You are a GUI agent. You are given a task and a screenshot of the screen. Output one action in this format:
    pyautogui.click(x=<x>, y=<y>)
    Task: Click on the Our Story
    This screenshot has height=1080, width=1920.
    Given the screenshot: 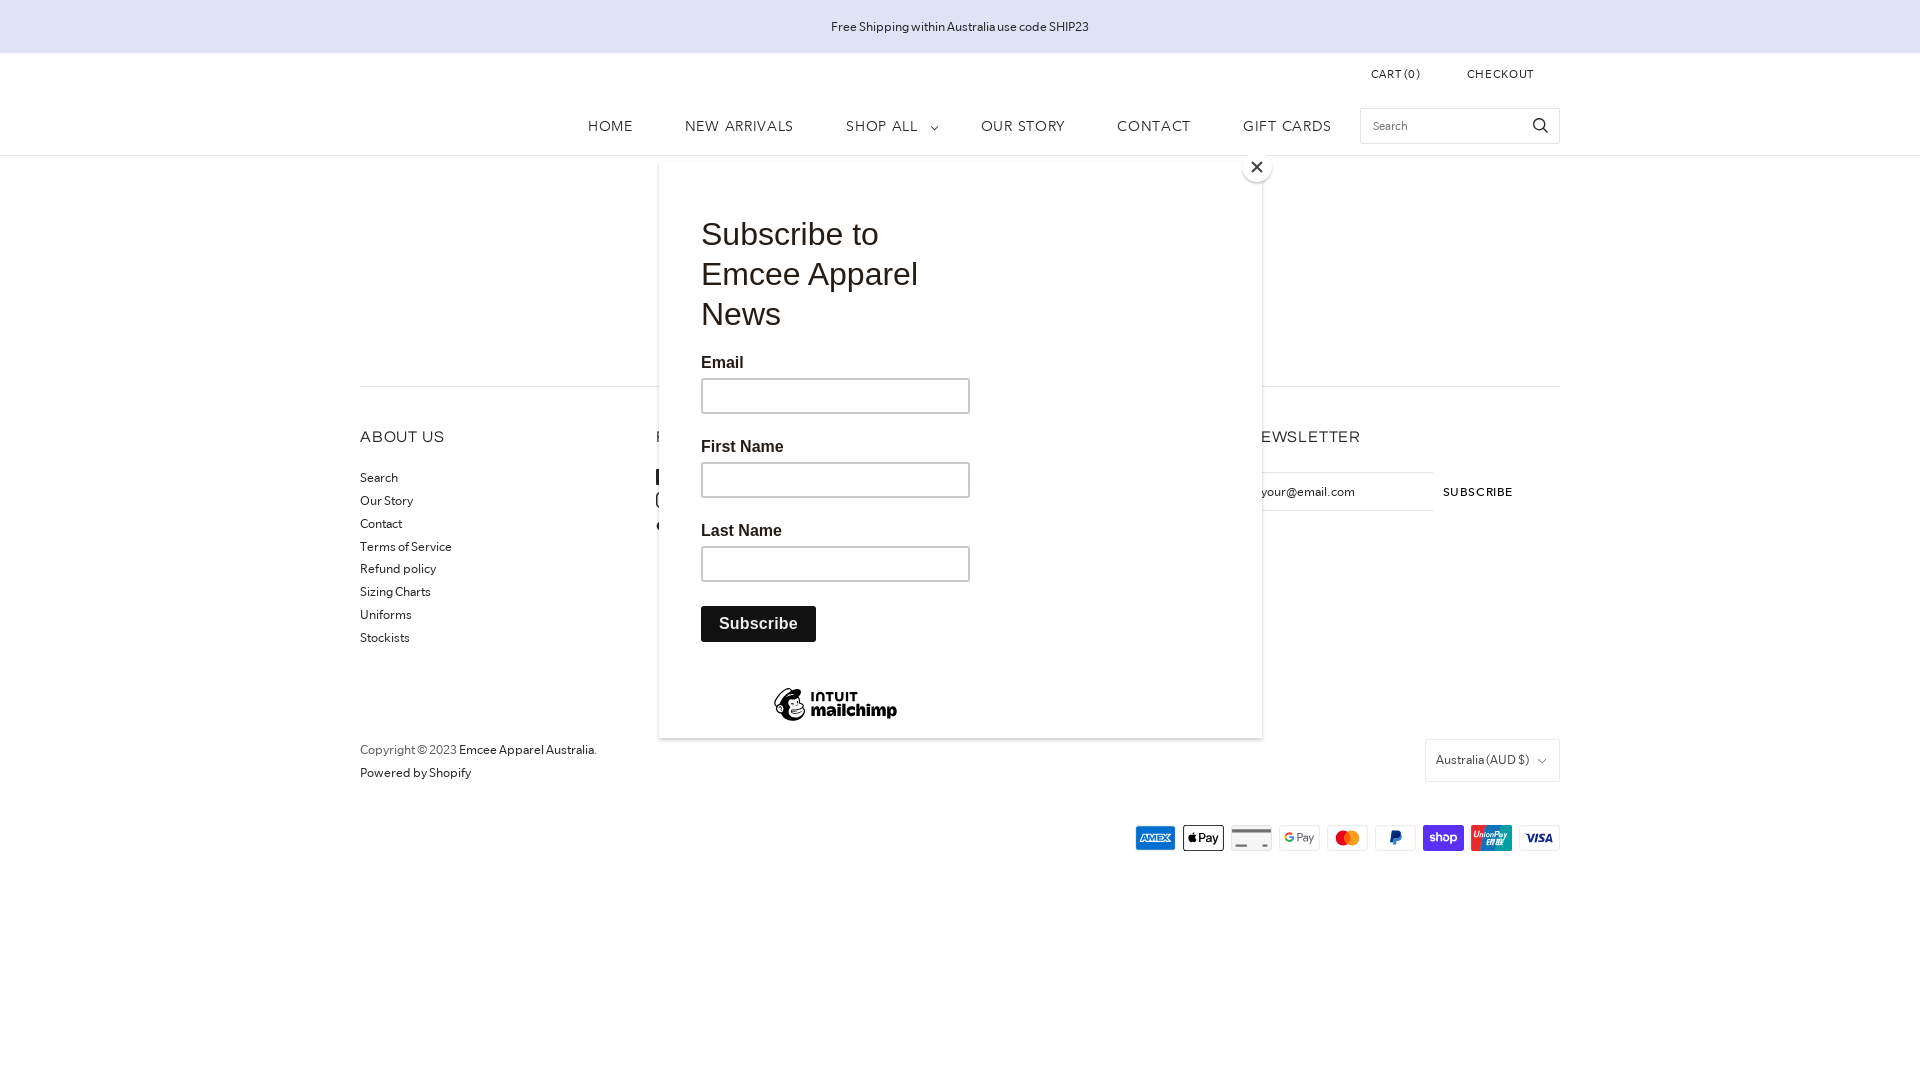 What is the action you would take?
    pyautogui.click(x=386, y=500)
    